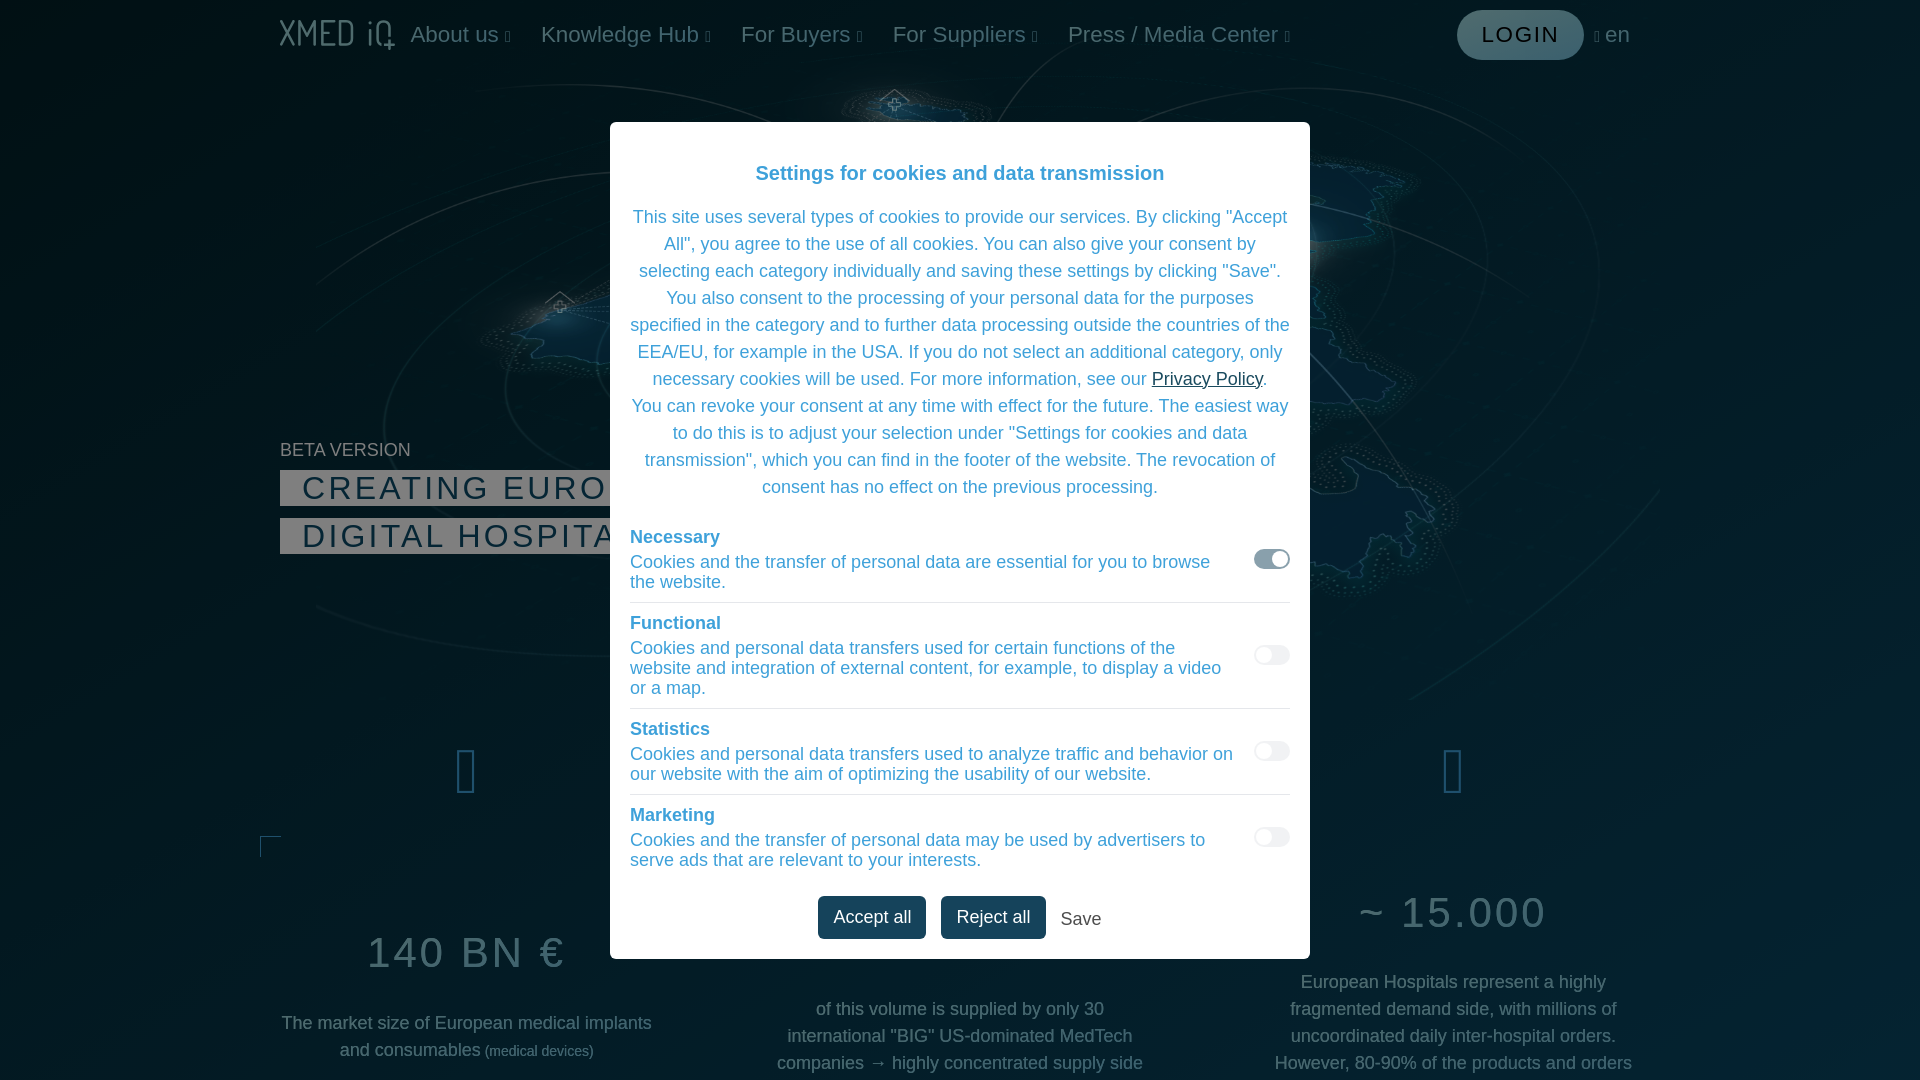 The image size is (1920, 1080). What do you see at coordinates (1272, 750) in the screenshot?
I see `on` at bounding box center [1272, 750].